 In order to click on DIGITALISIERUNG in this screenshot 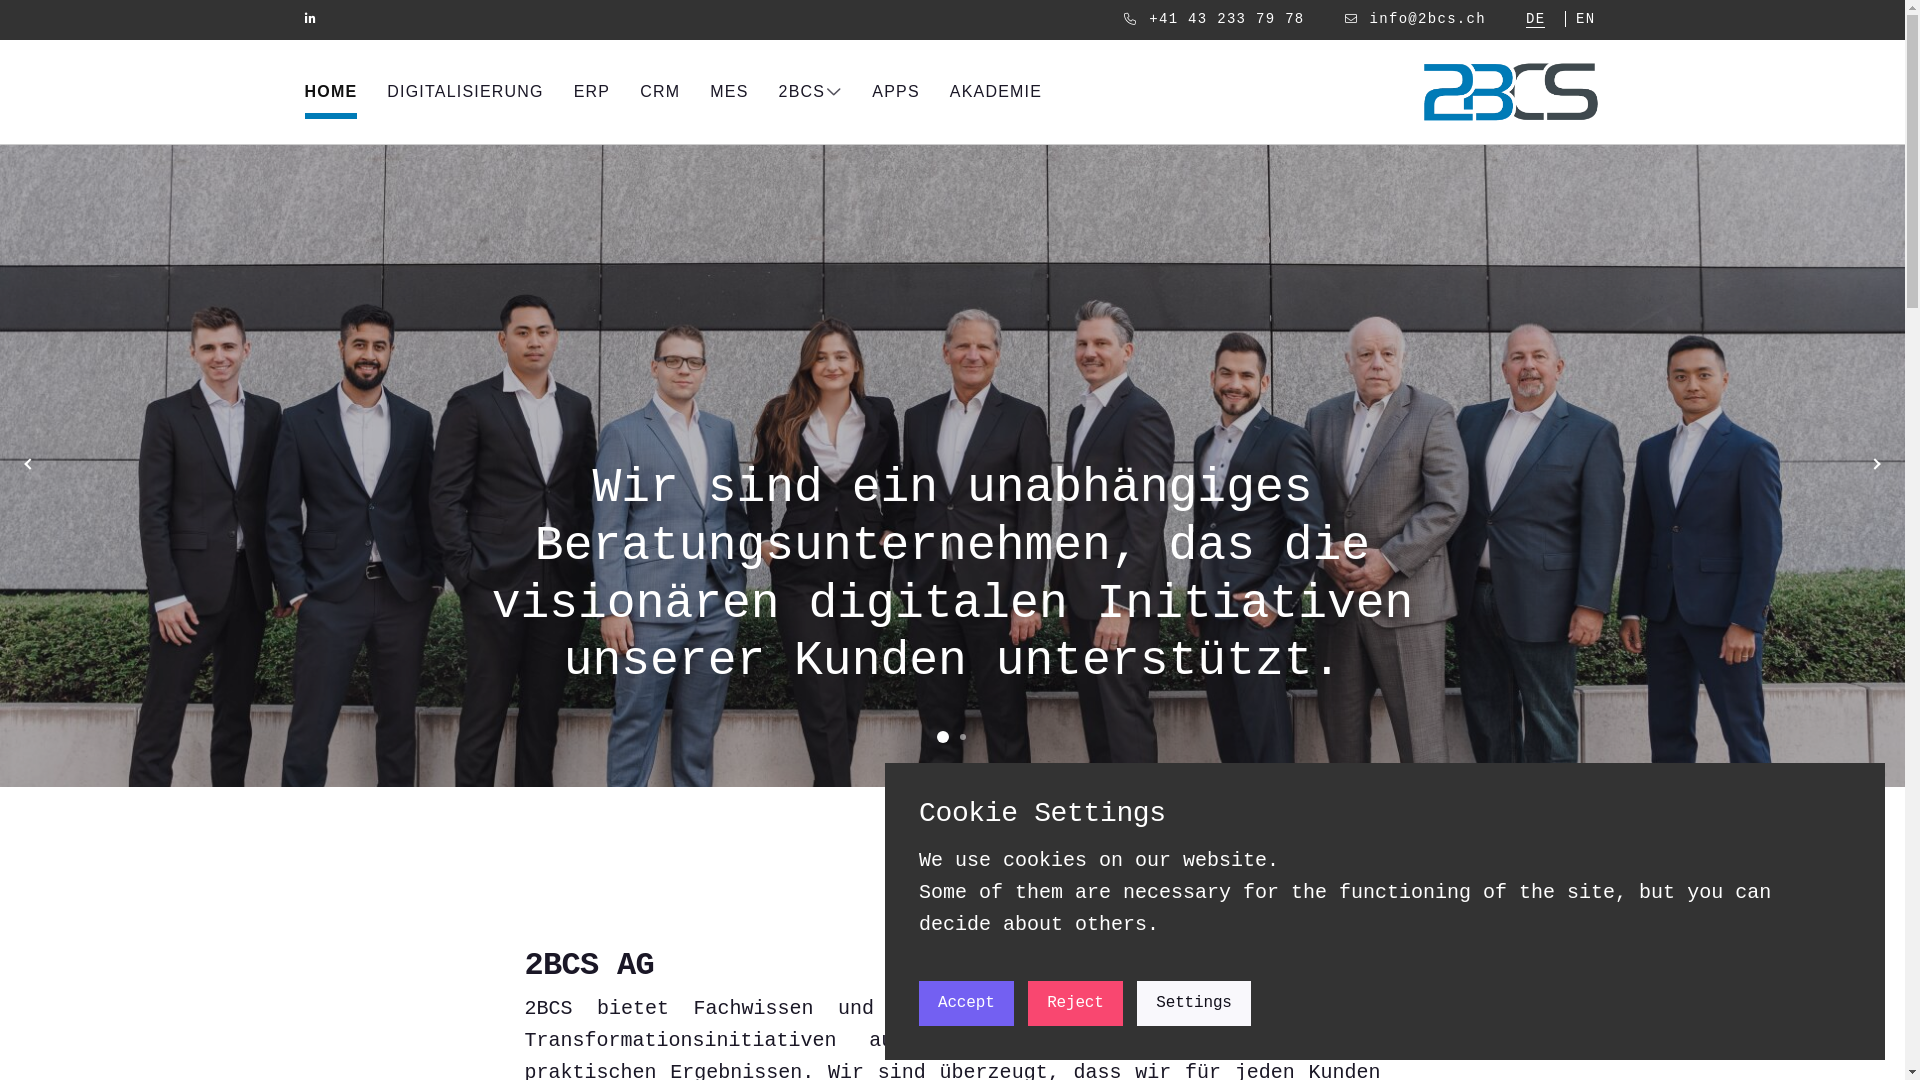, I will do `click(465, 95)`.